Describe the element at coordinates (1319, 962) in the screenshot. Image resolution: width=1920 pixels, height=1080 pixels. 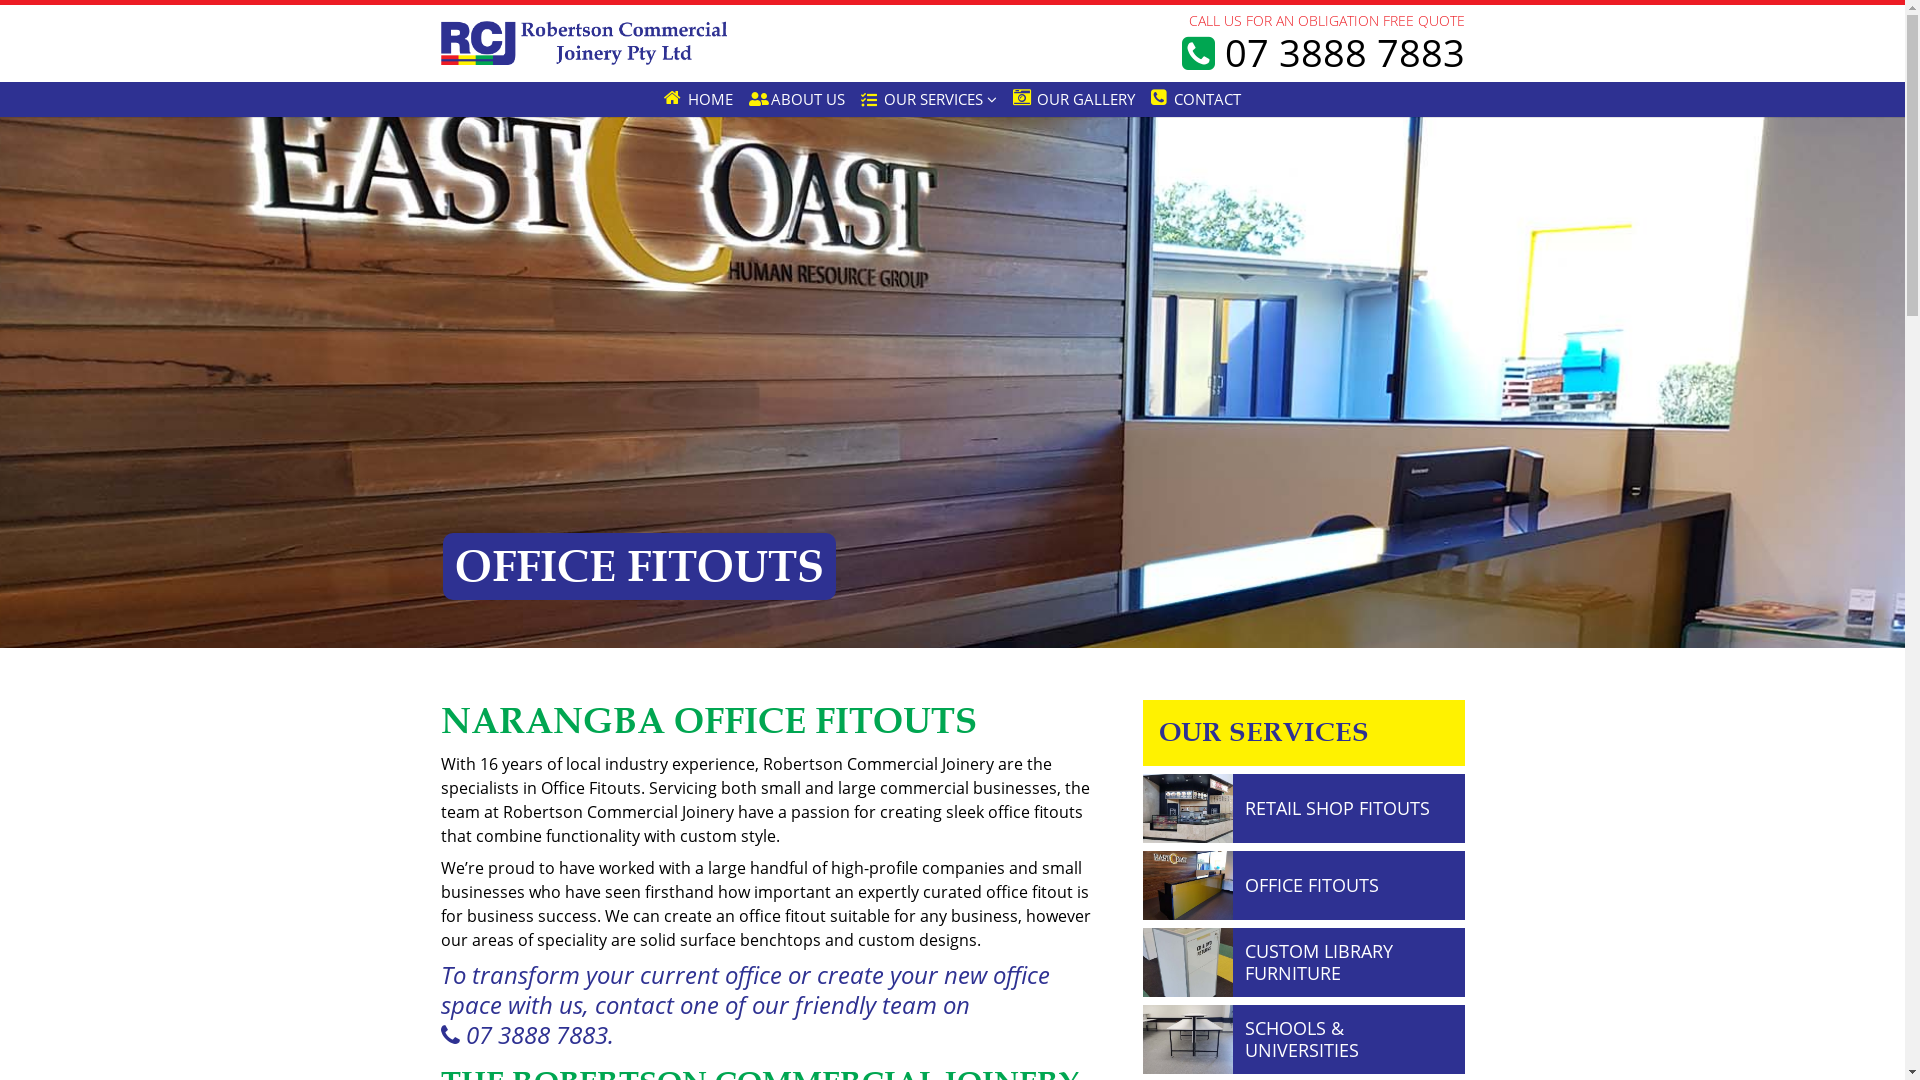
I see `CUSTOM LIBRARY FURNITURE` at that location.